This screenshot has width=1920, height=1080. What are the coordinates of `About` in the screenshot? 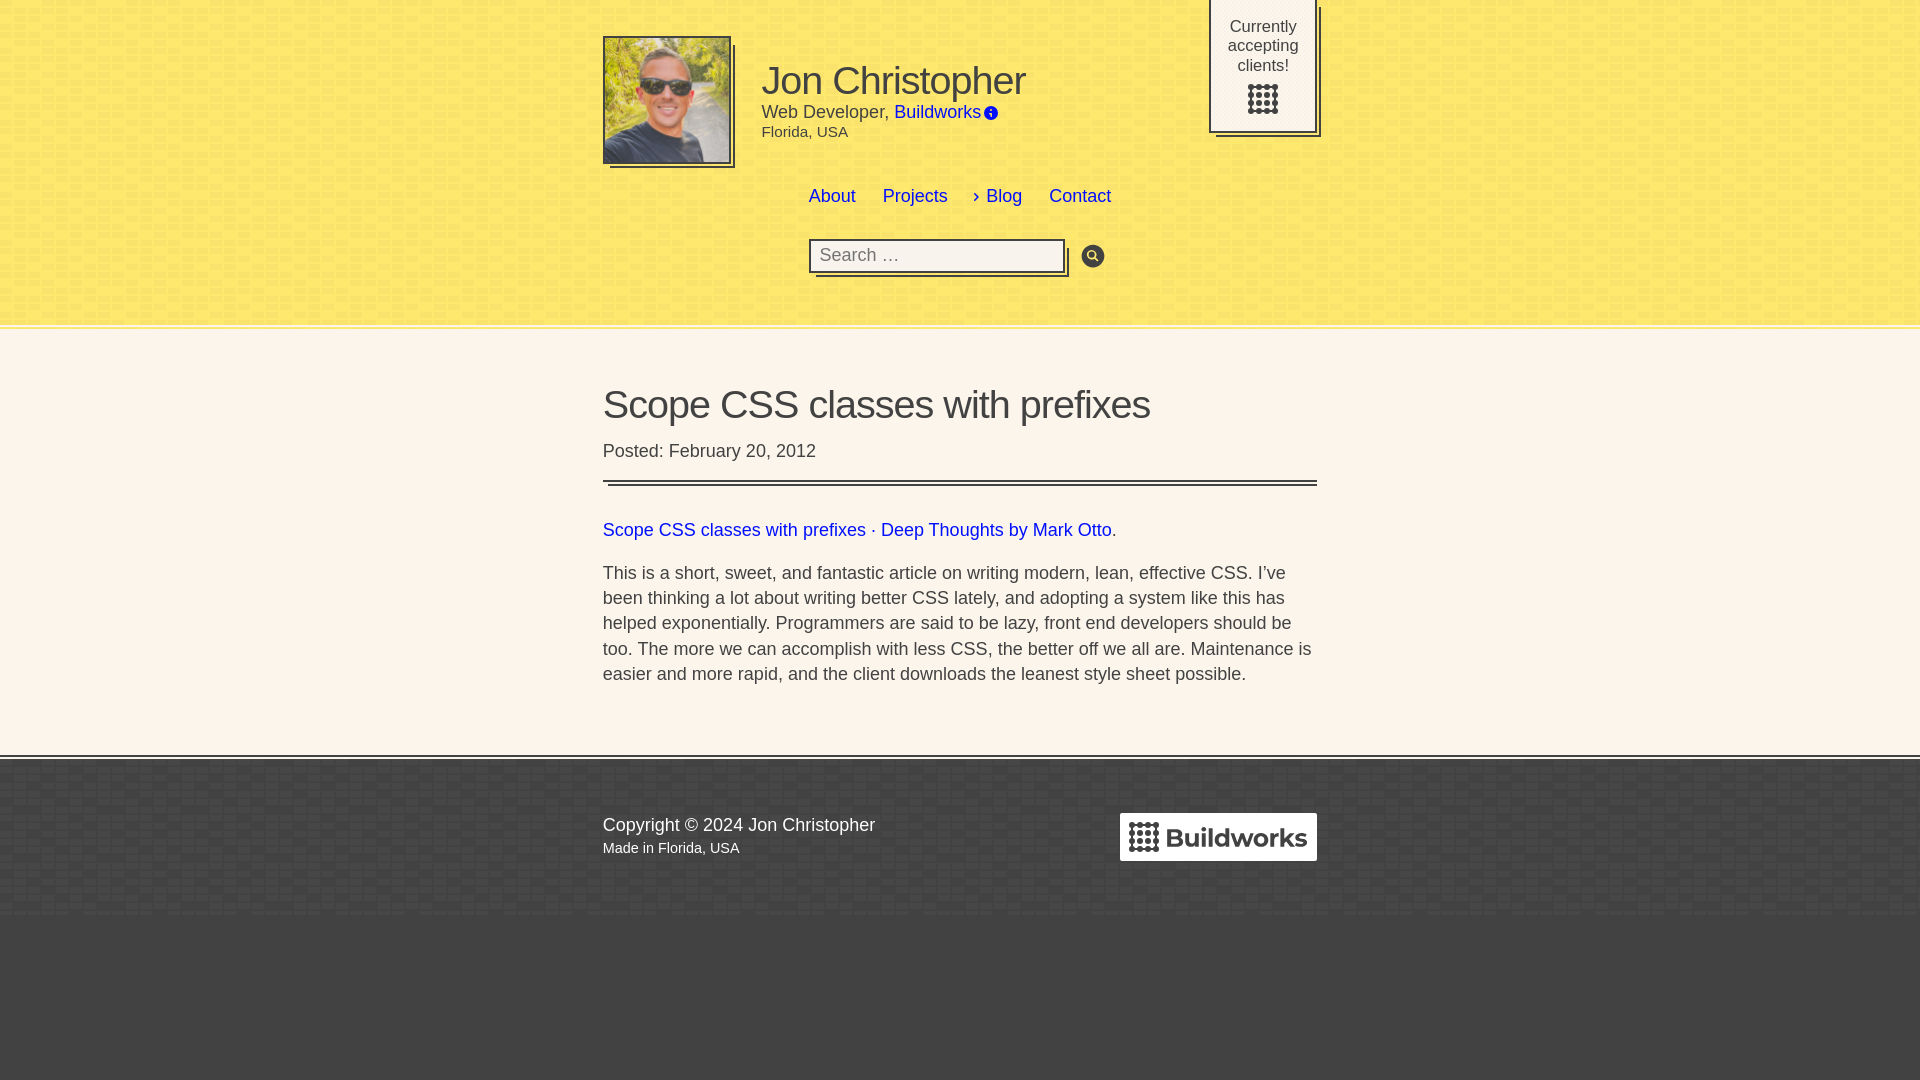 It's located at (832, 196).